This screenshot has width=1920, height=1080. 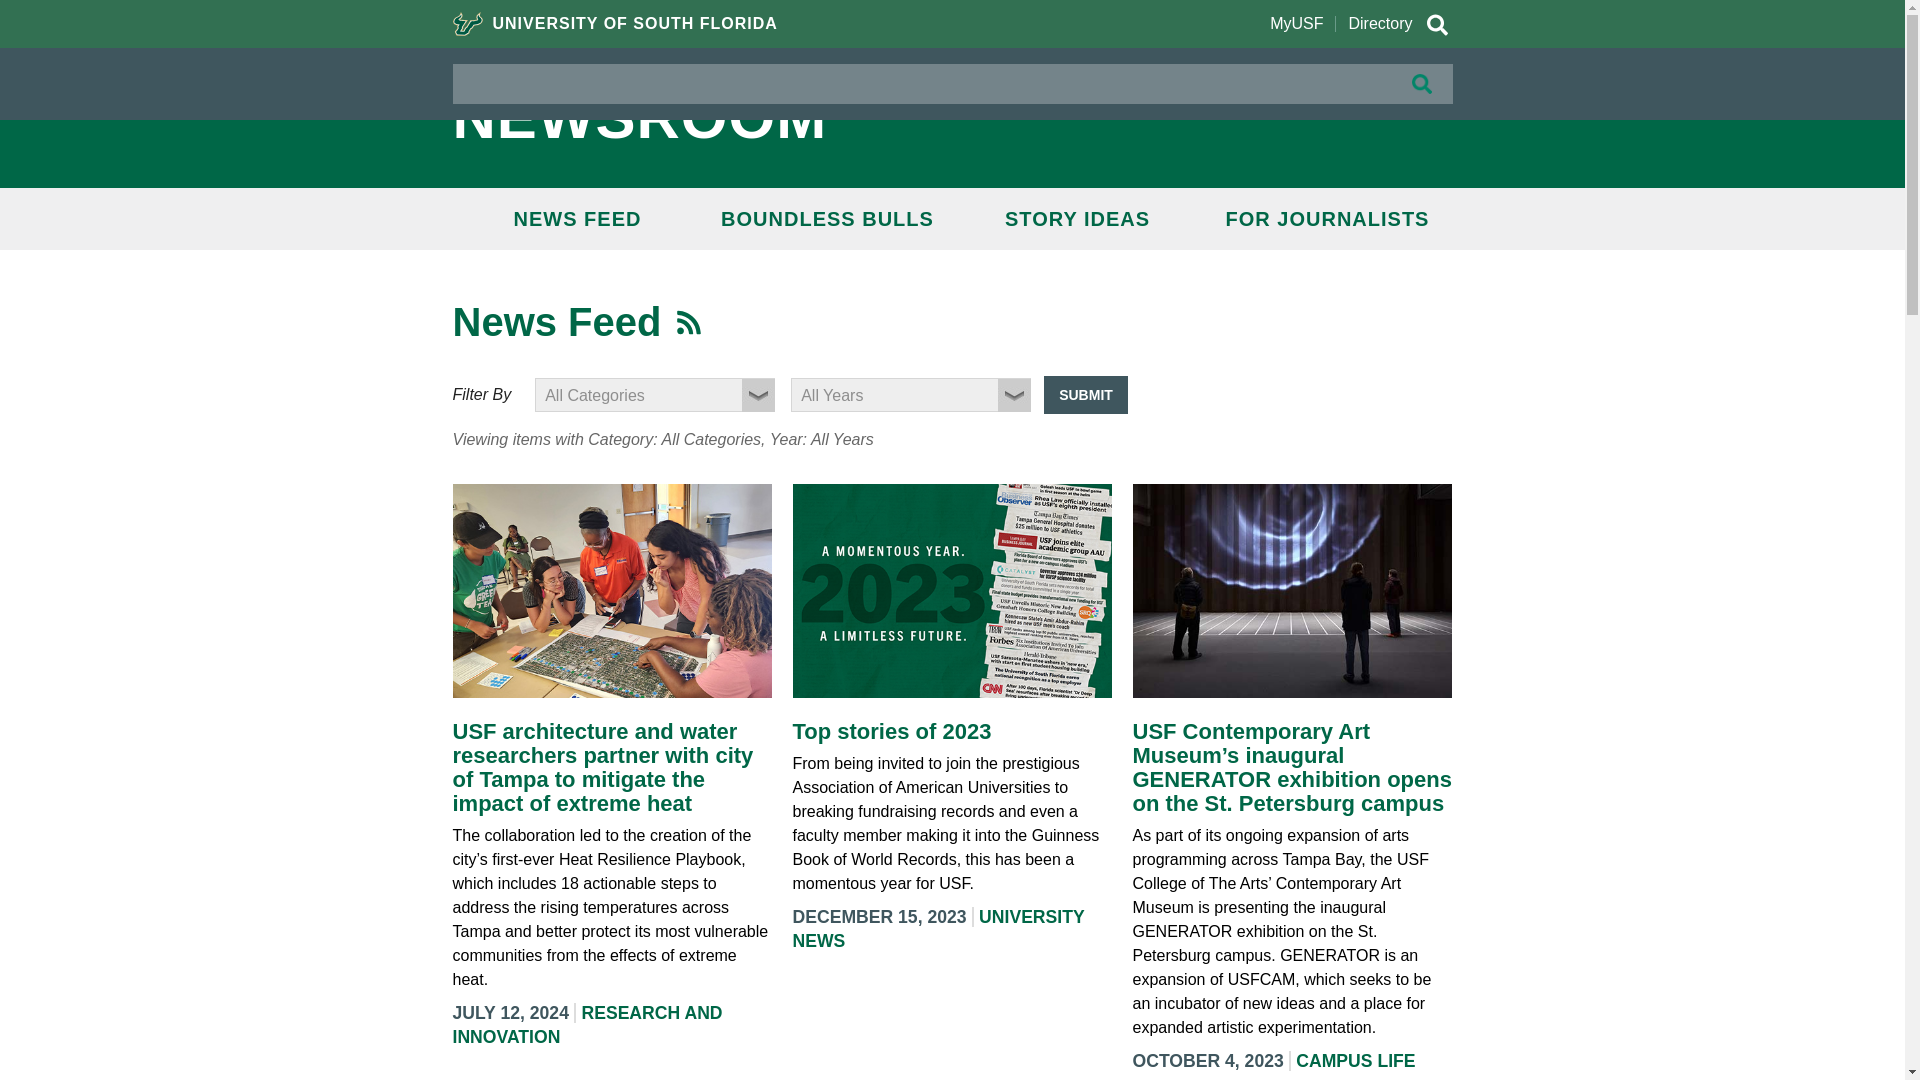 What do you see at coordinates (1370, 91) in the screenshot?
I see `GIVE NOW` at bounding box center [1370, 91].